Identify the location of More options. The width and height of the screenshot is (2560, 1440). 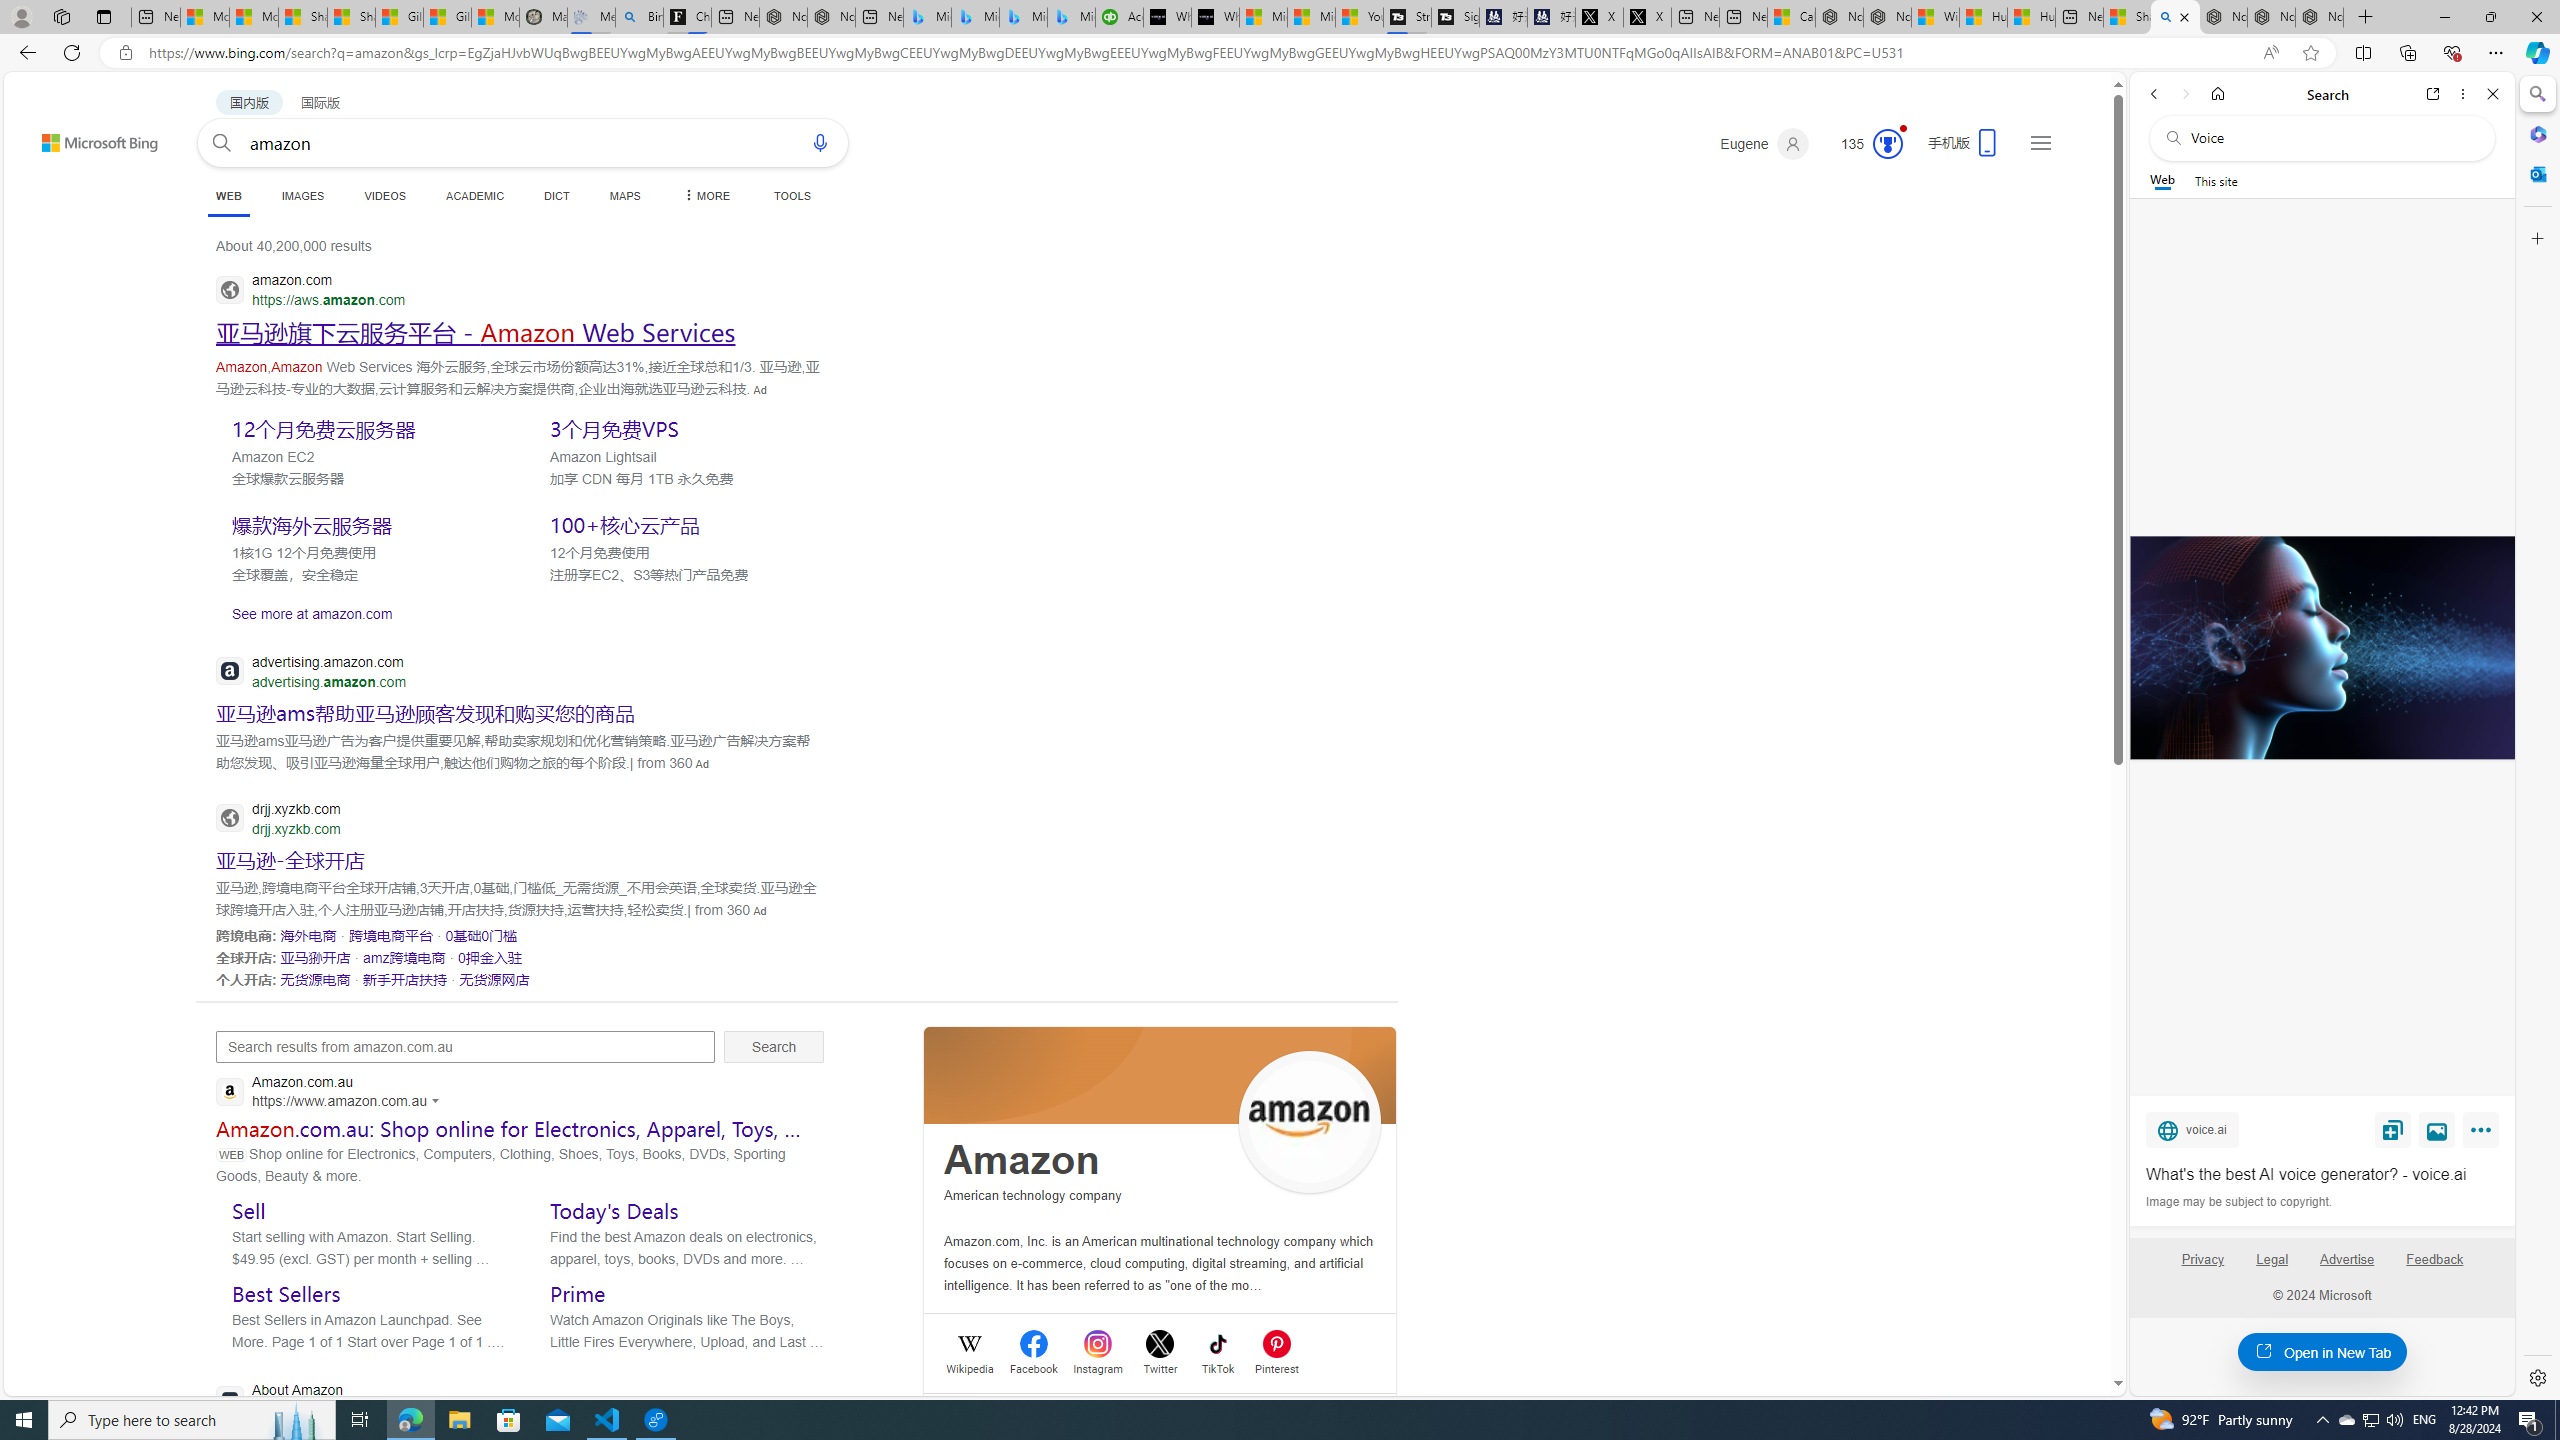
(2464, 94).